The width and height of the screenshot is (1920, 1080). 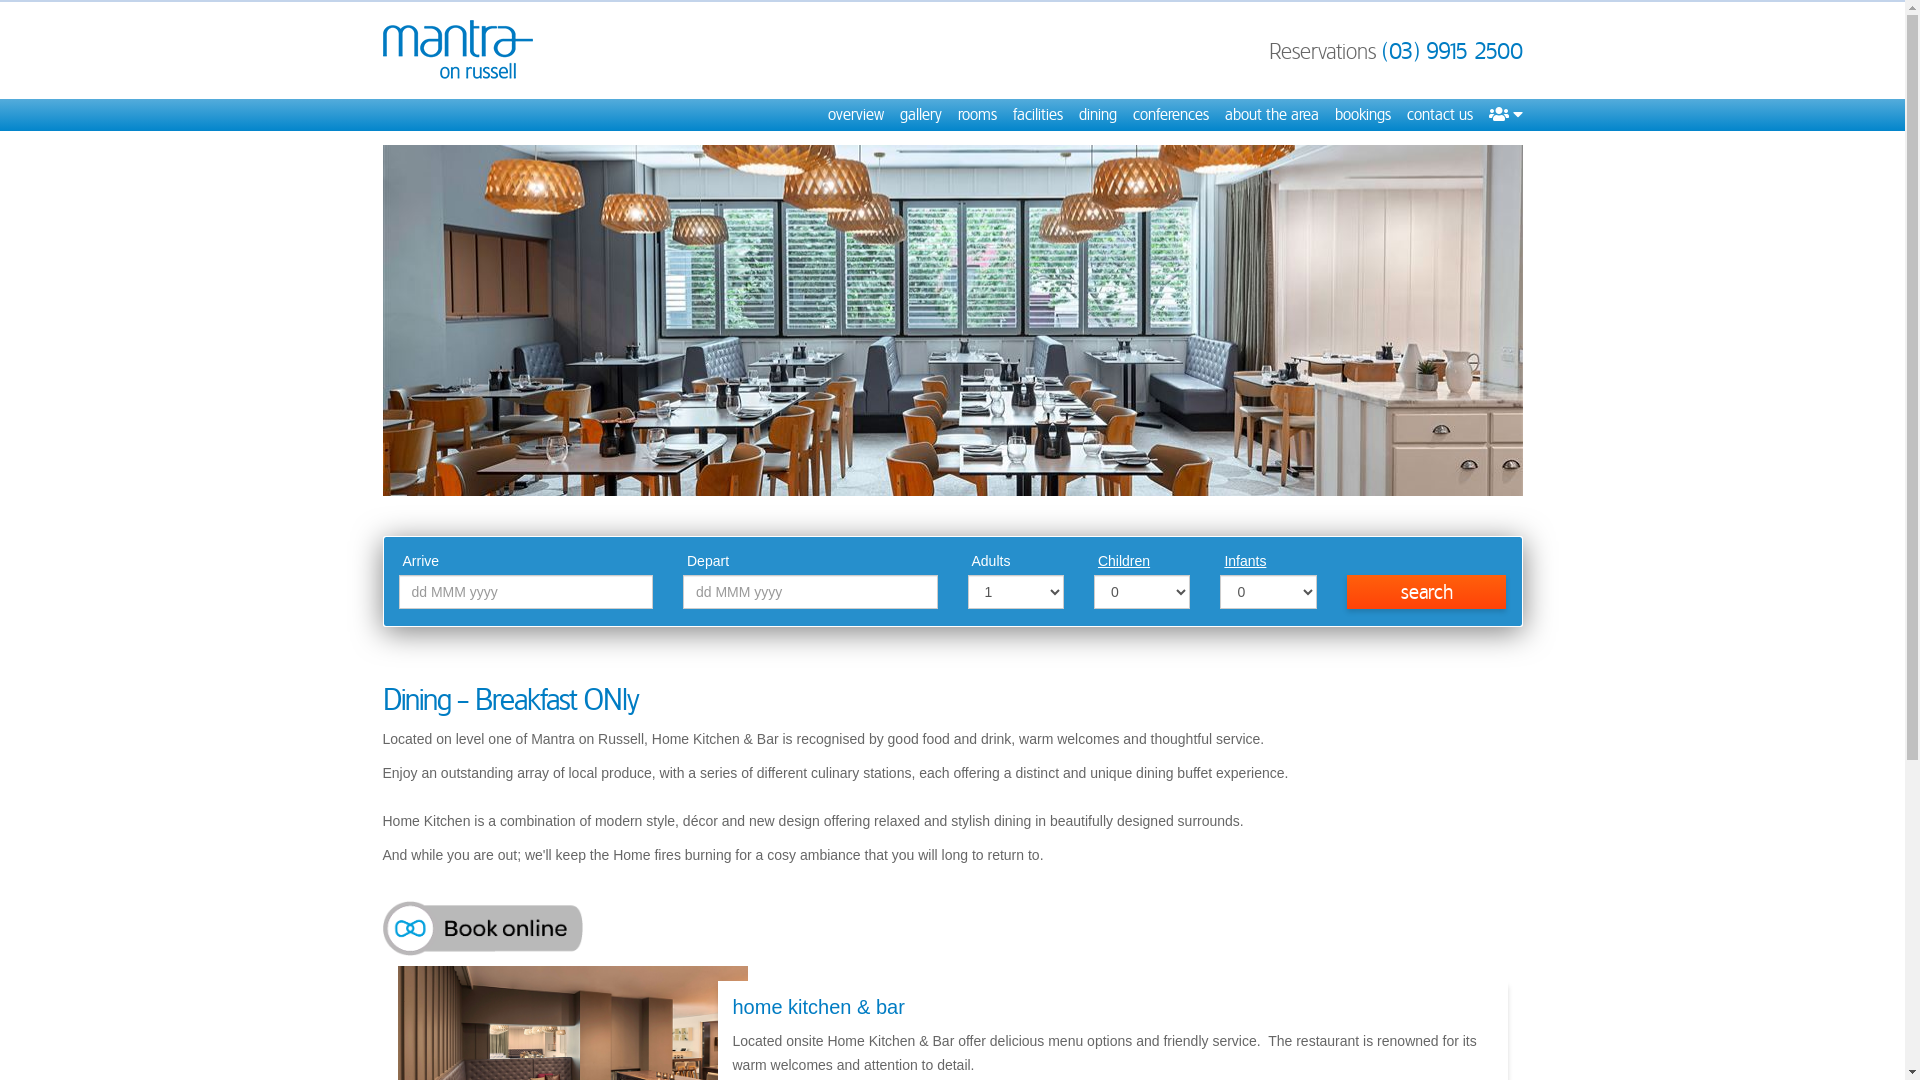 What do you see at coordinates (1452, 51) in the screenshot?
I see `(03) 9915 2500` at bounding box center [1452, 51].